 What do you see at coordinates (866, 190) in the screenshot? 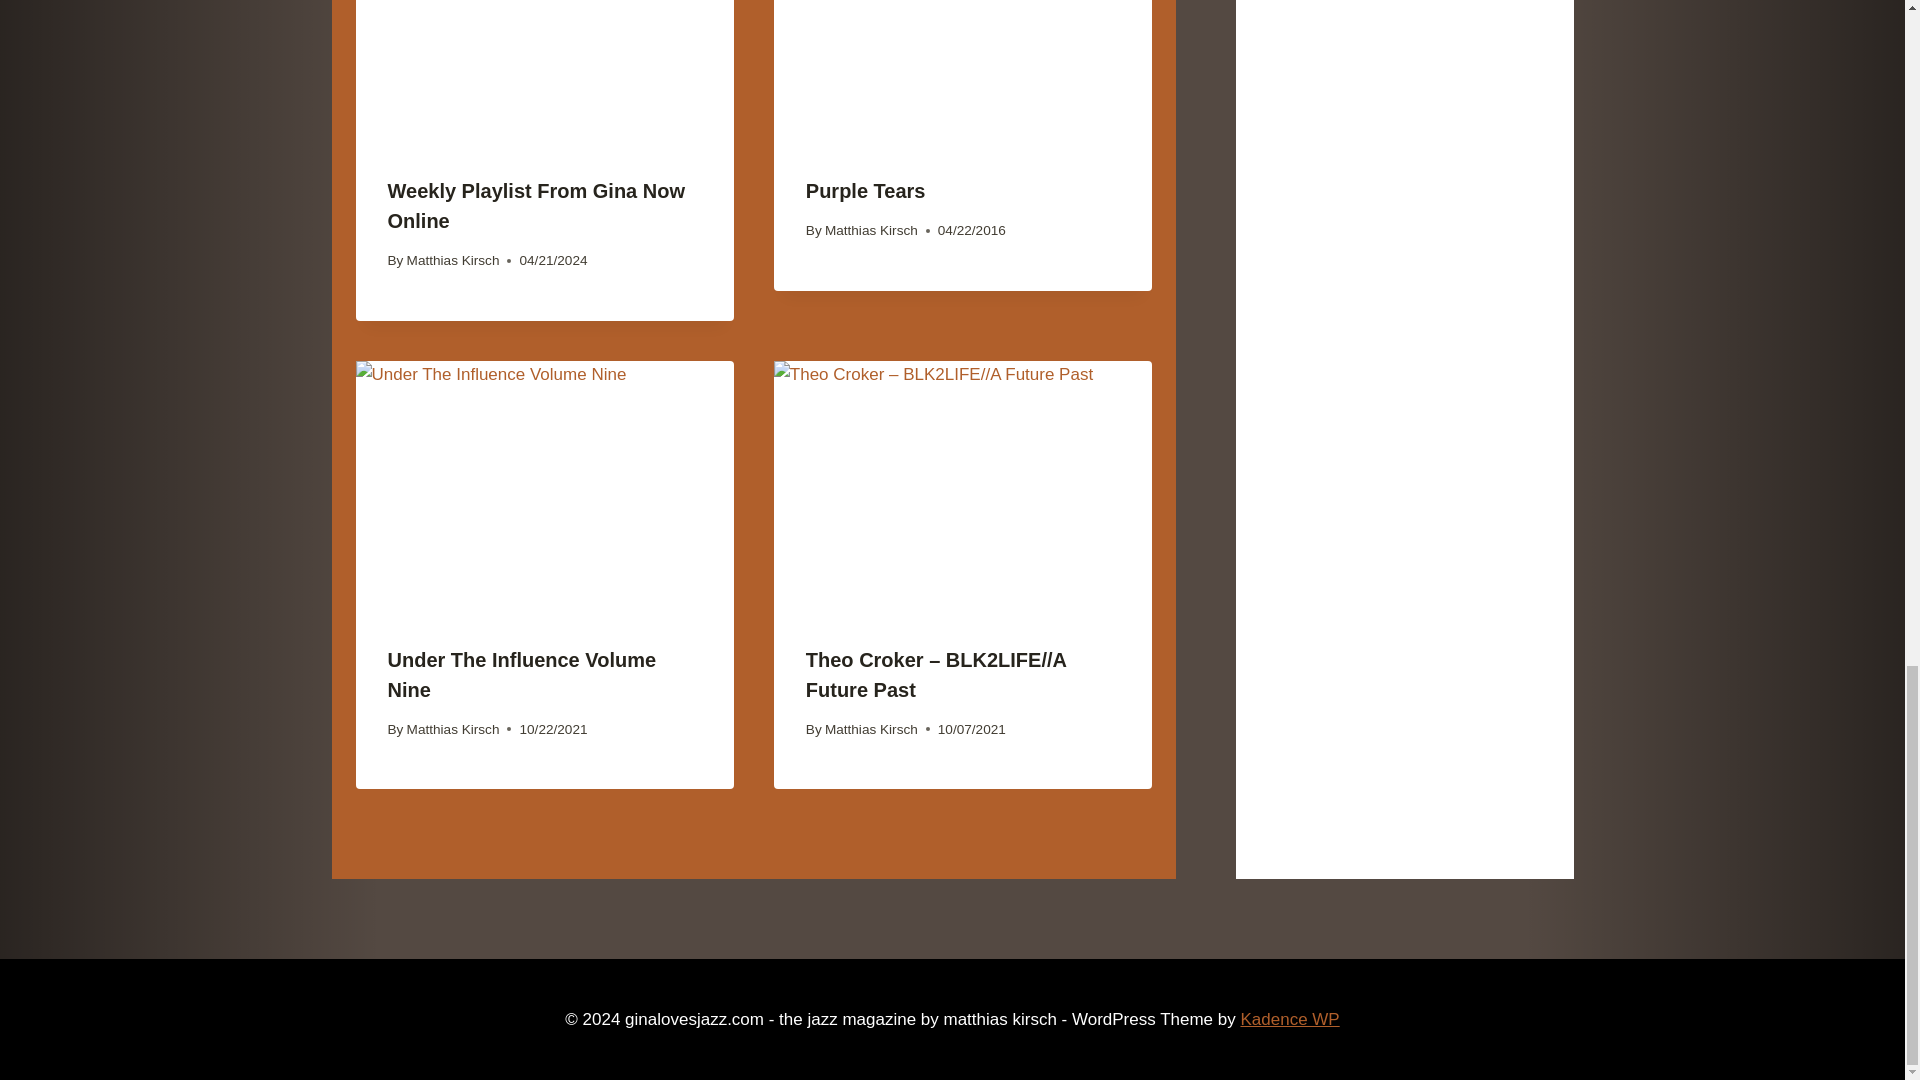
I see `Purple Tears` at bounding box center [866, 190].